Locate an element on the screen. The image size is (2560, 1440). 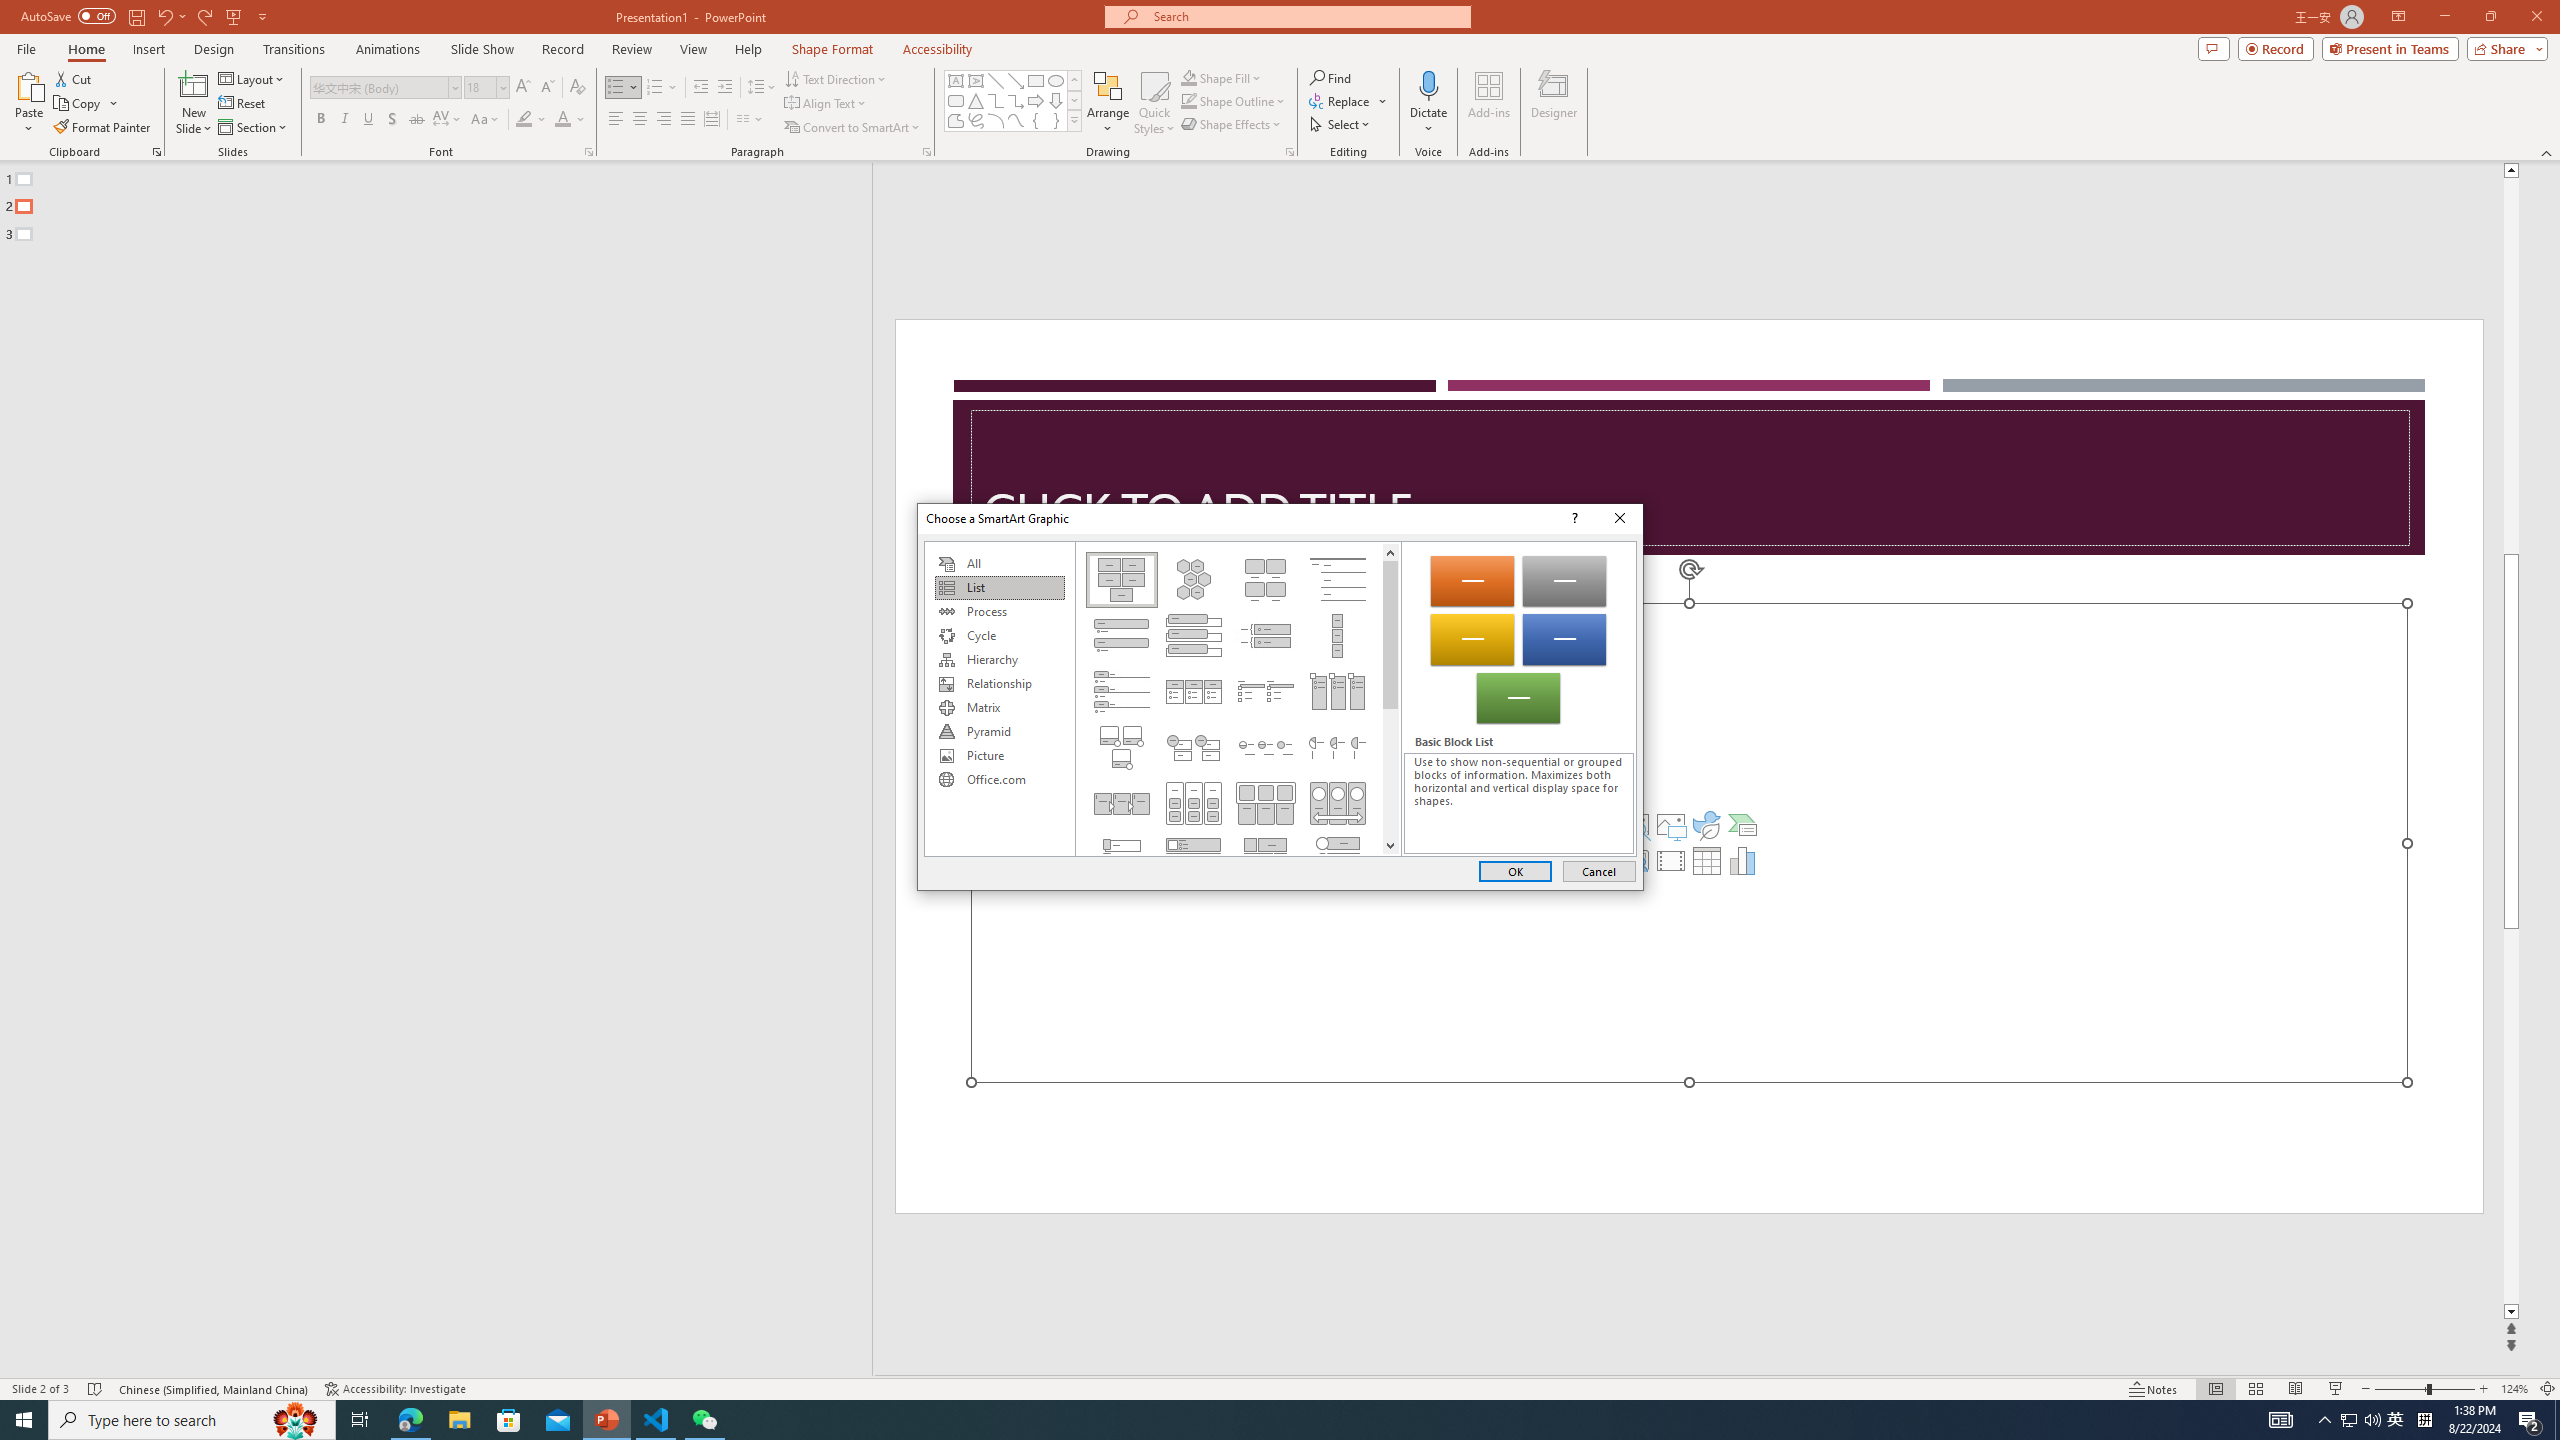
Increase Indent is located at coordinates (726, 88).